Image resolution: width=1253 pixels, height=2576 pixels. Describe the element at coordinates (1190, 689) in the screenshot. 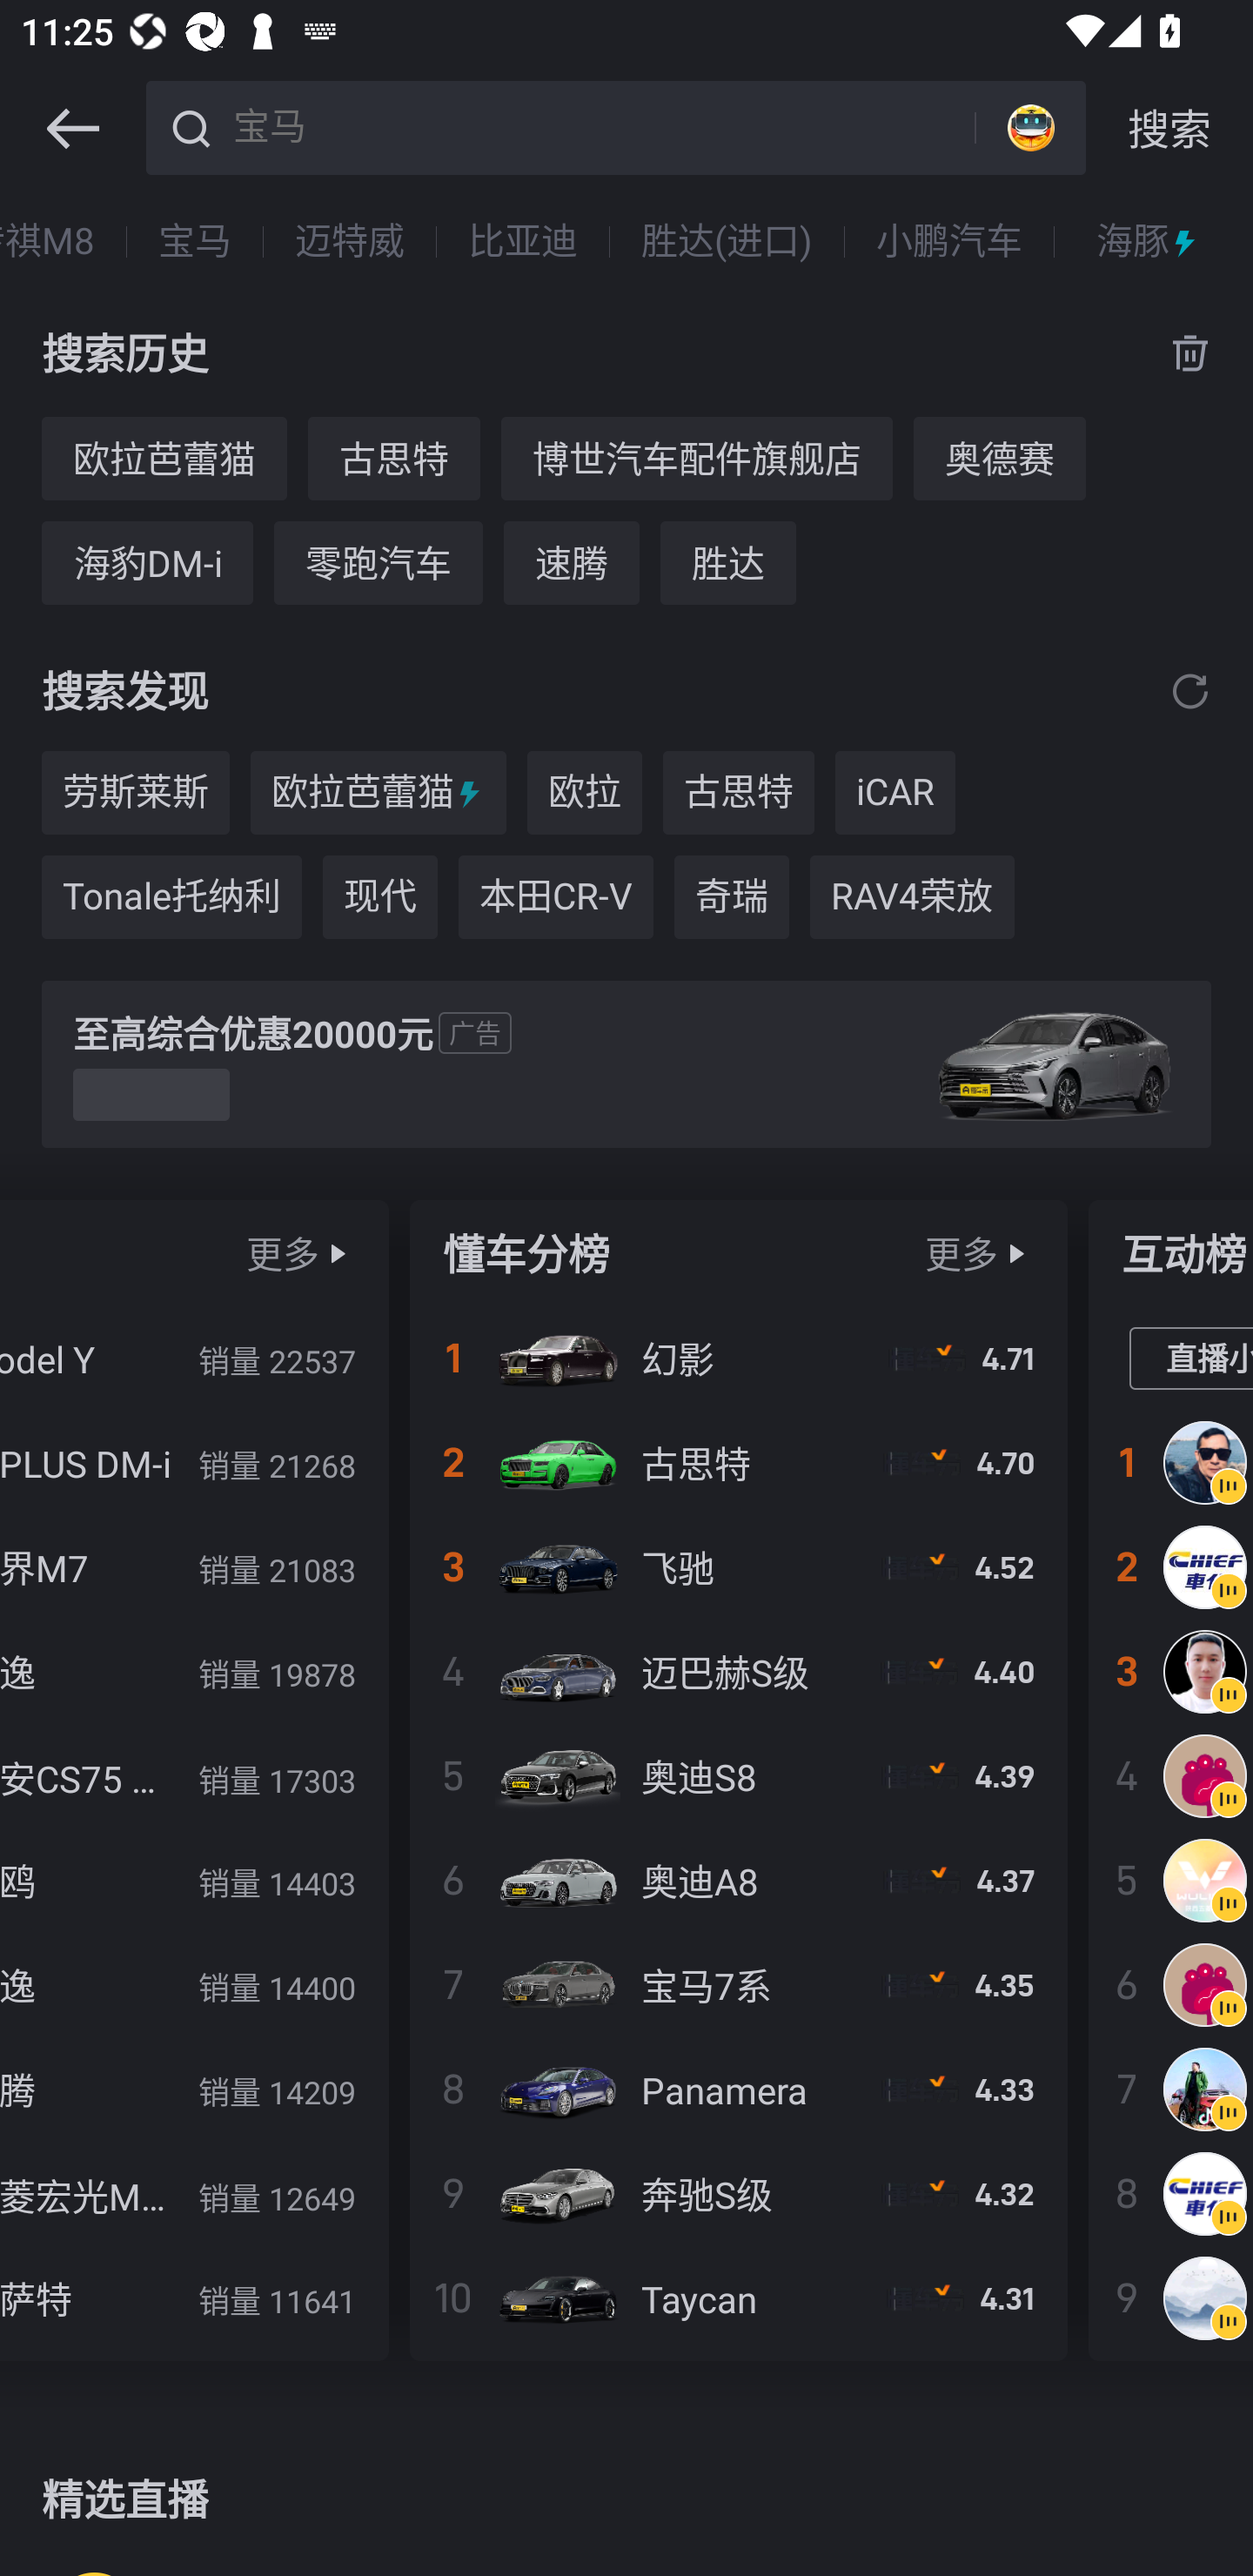

I see `` at that location.